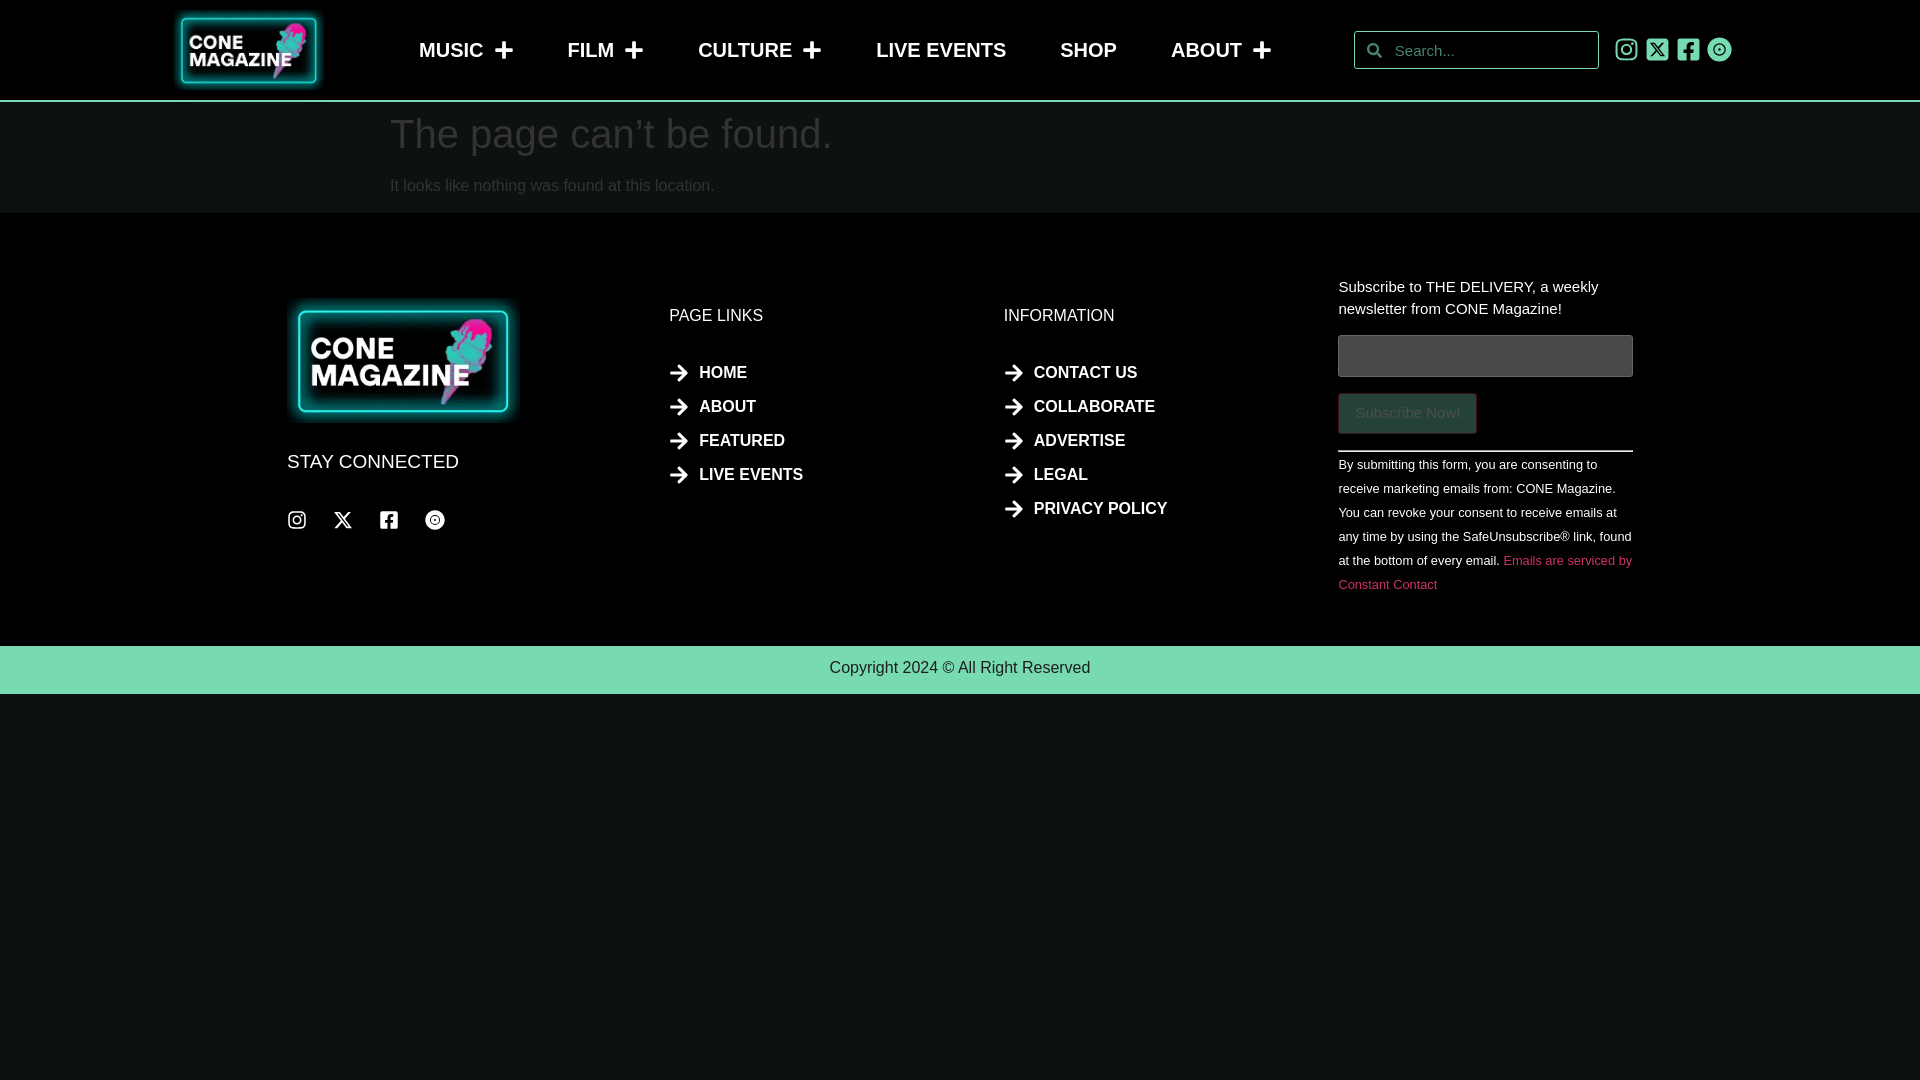  I want to click on LIVE EVENTS, so click(940, 50).